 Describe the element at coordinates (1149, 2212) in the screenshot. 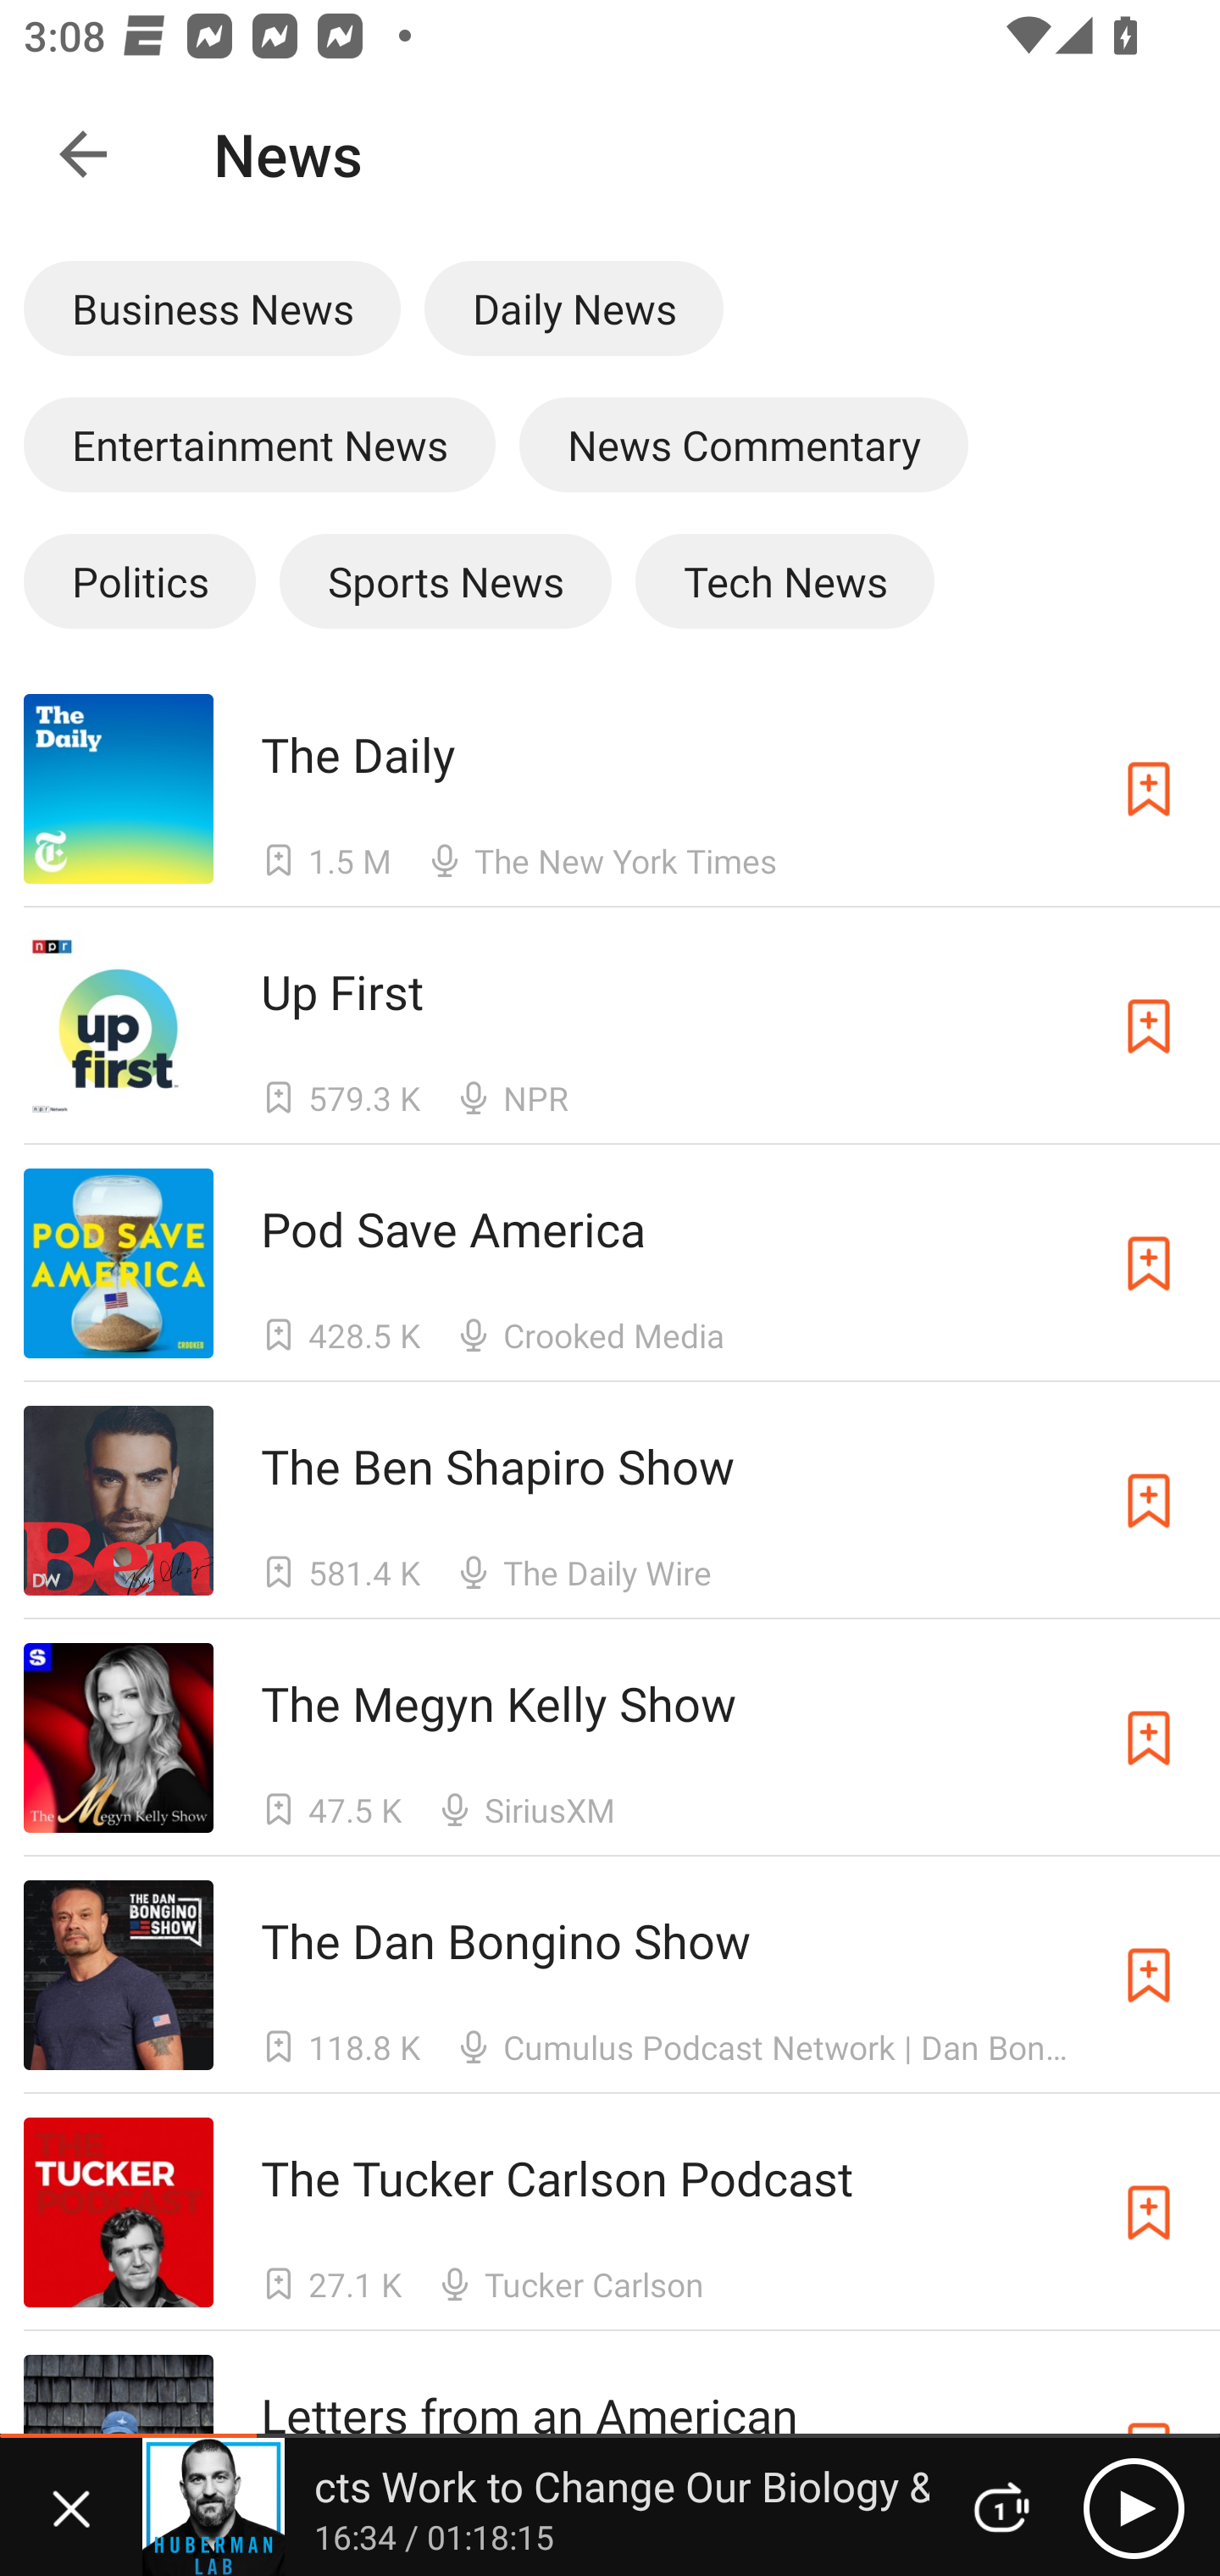

I see `Subscribe` at that location.